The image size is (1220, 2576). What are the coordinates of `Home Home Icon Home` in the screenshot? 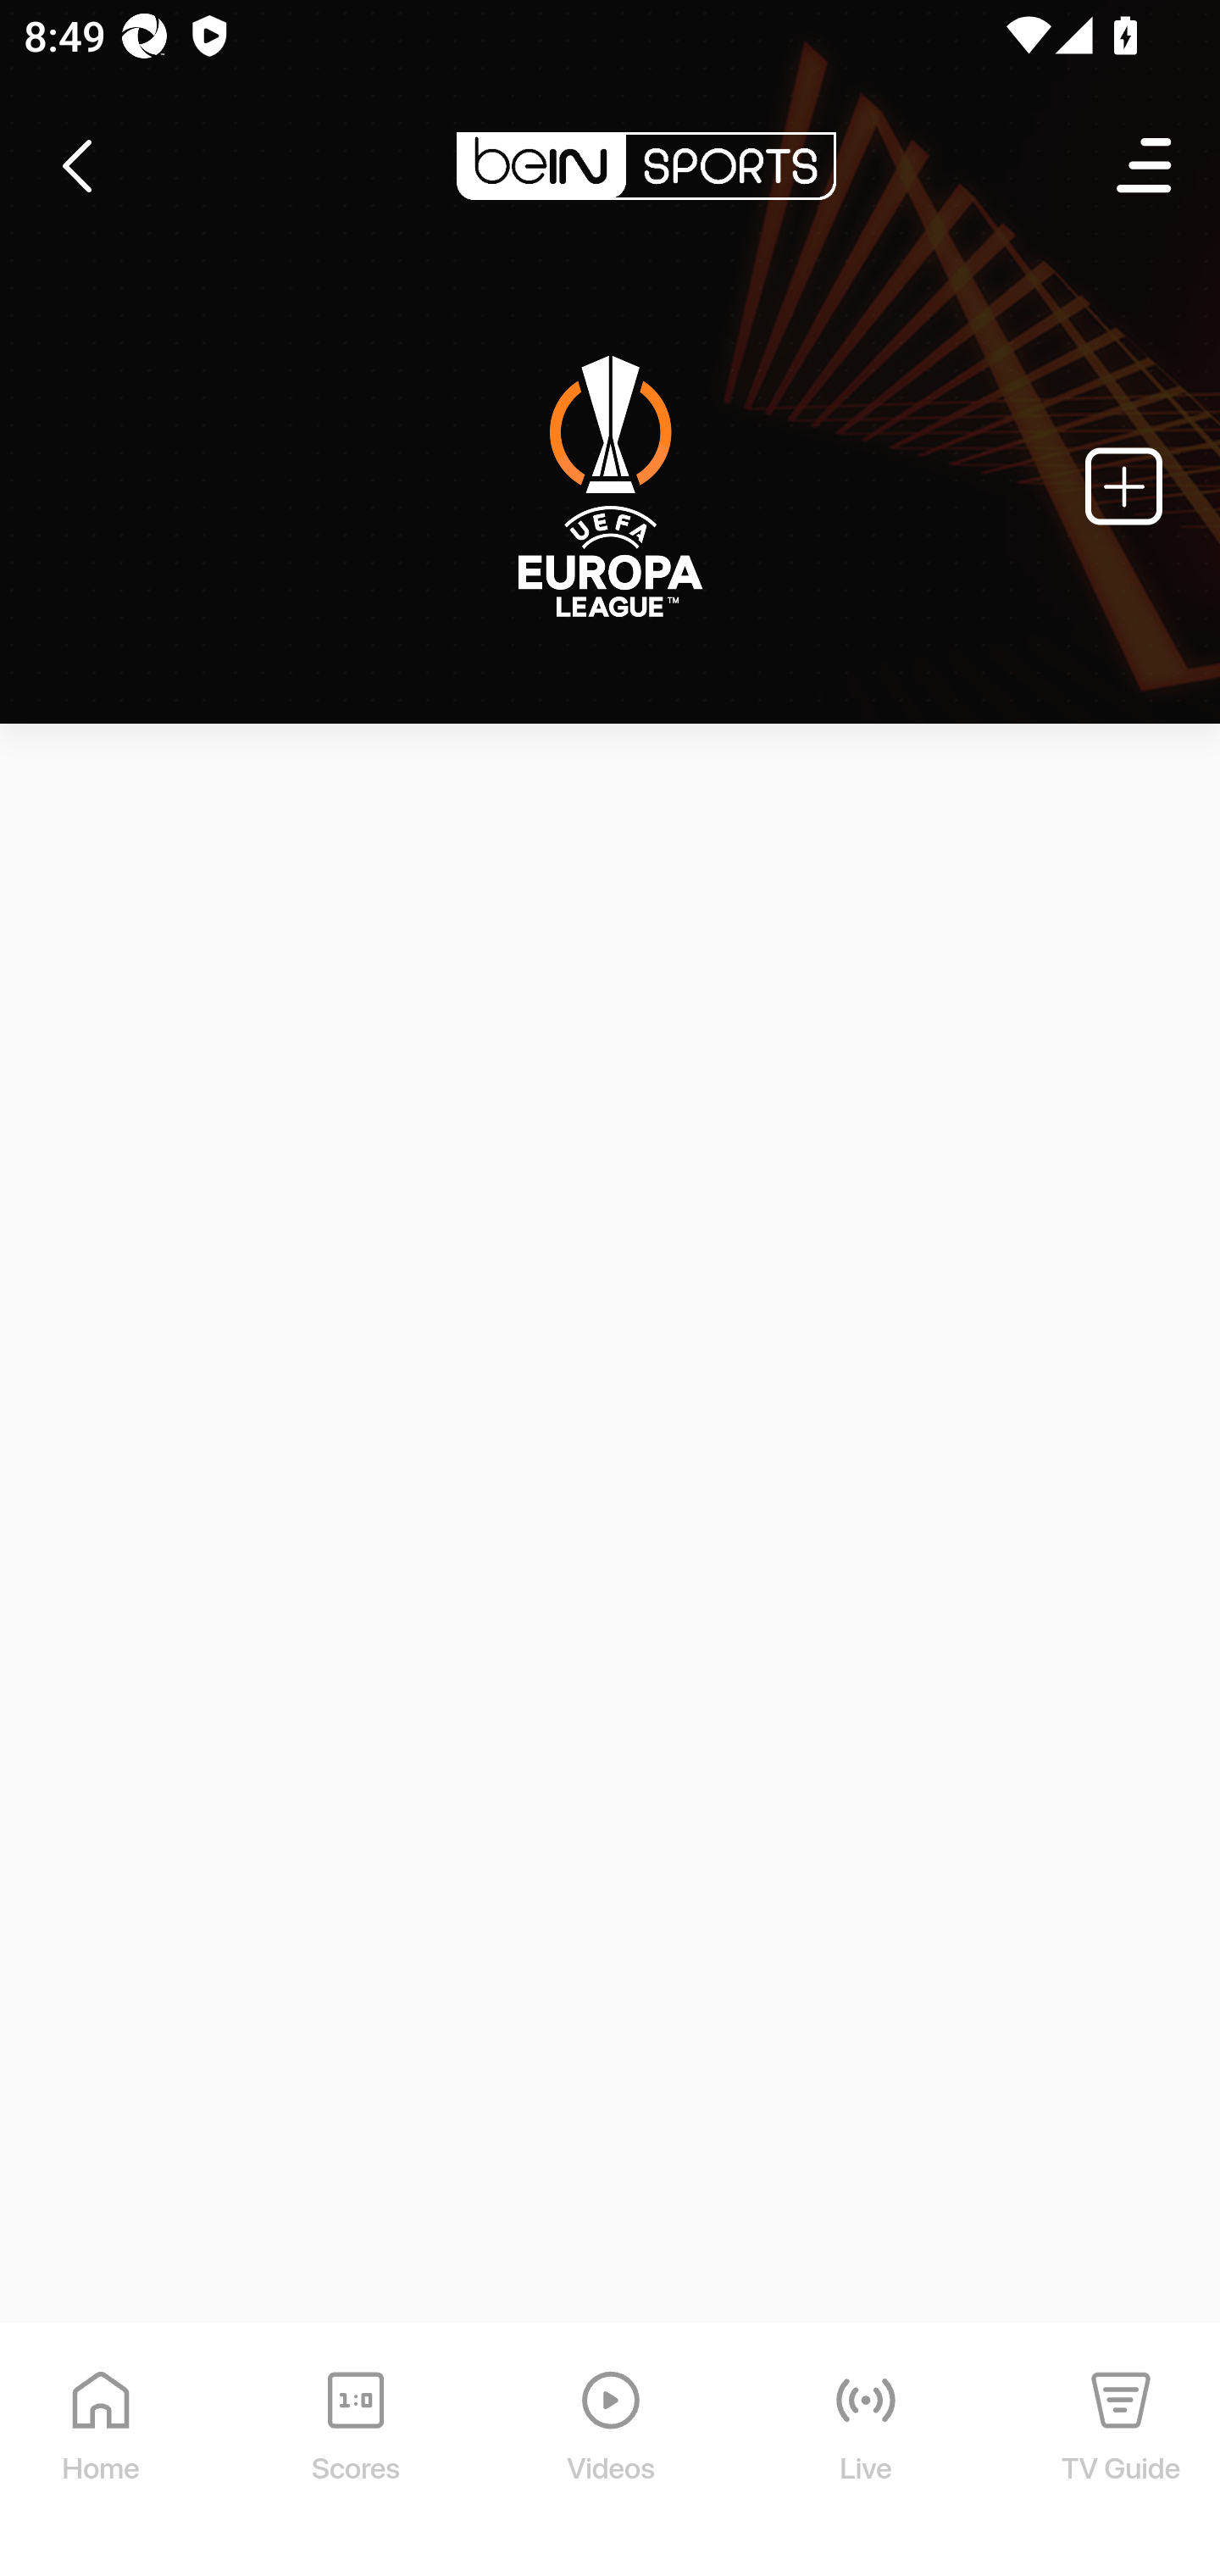 It's located at (102, 2451).